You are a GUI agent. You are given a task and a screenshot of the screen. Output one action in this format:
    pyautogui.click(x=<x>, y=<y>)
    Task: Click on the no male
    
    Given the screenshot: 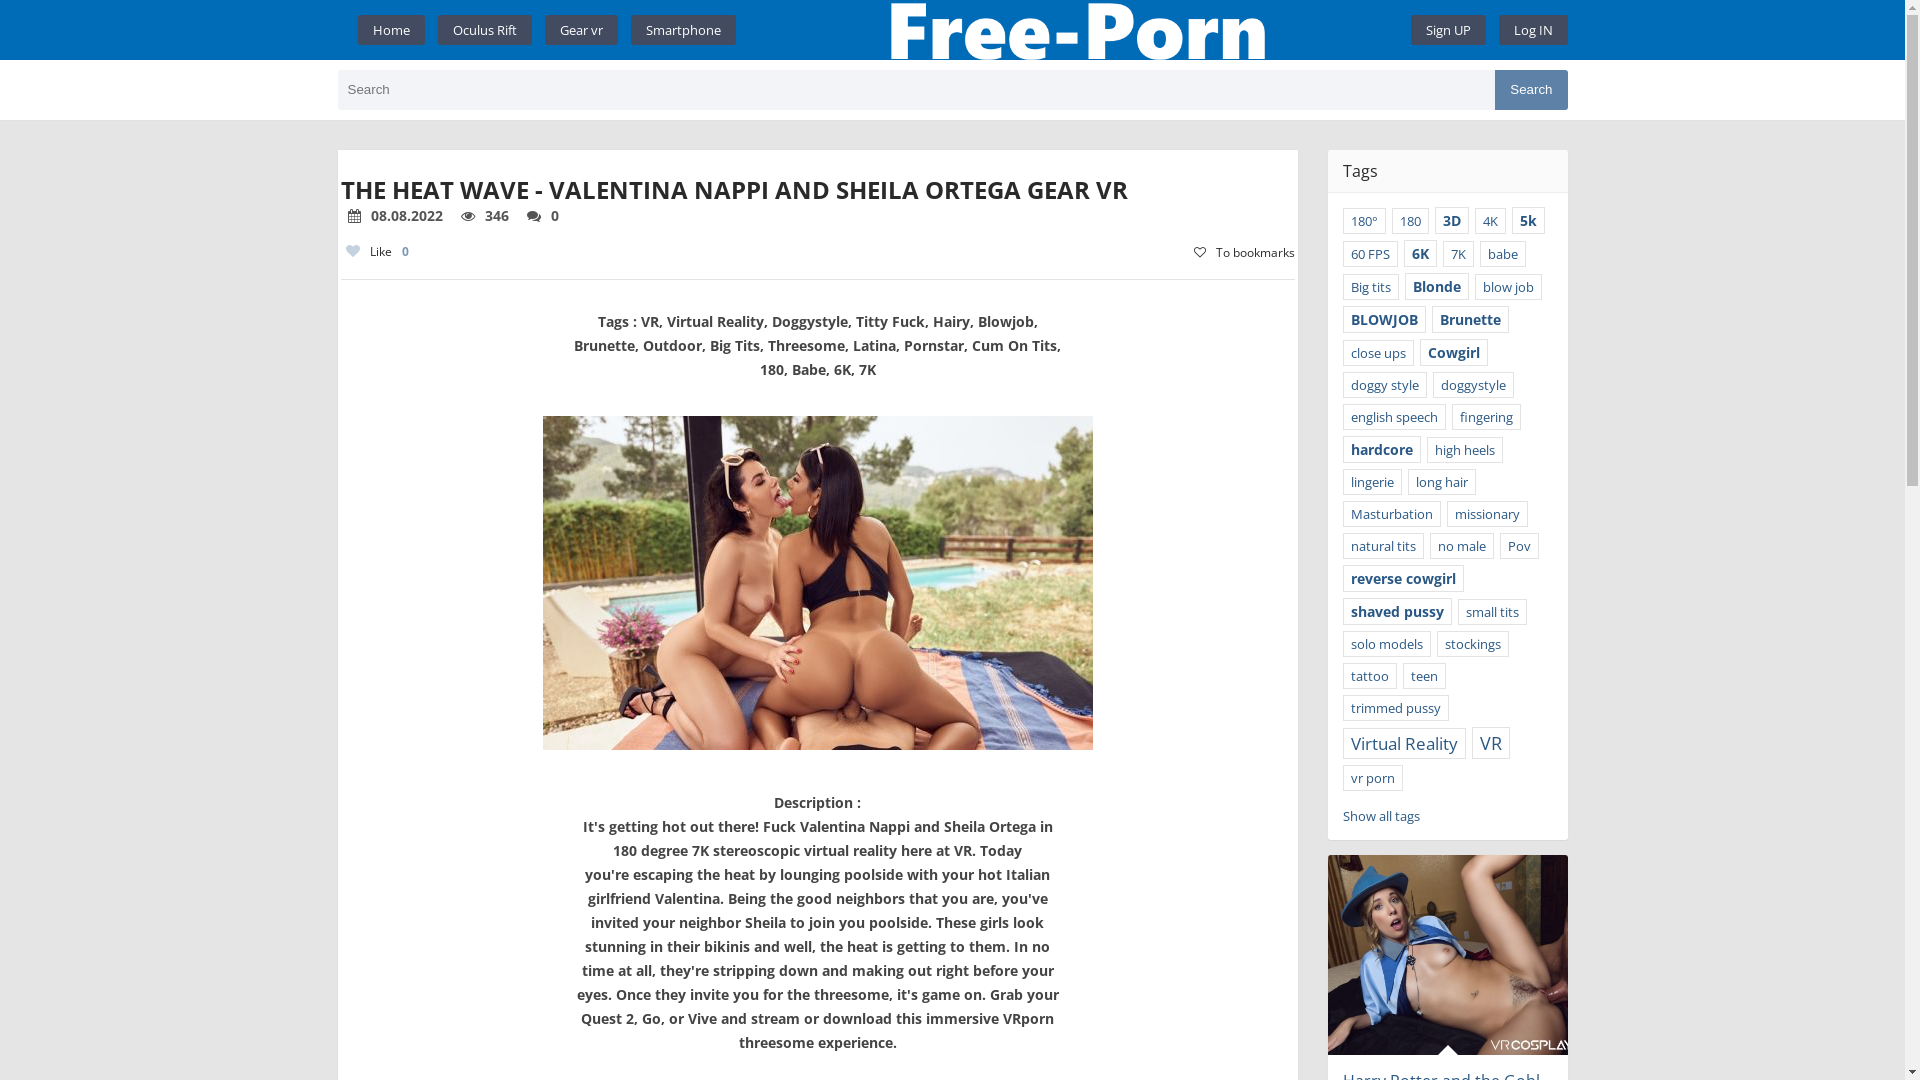 What is the action you would take?
    pyautogui.click(x=1462, y=546)
    